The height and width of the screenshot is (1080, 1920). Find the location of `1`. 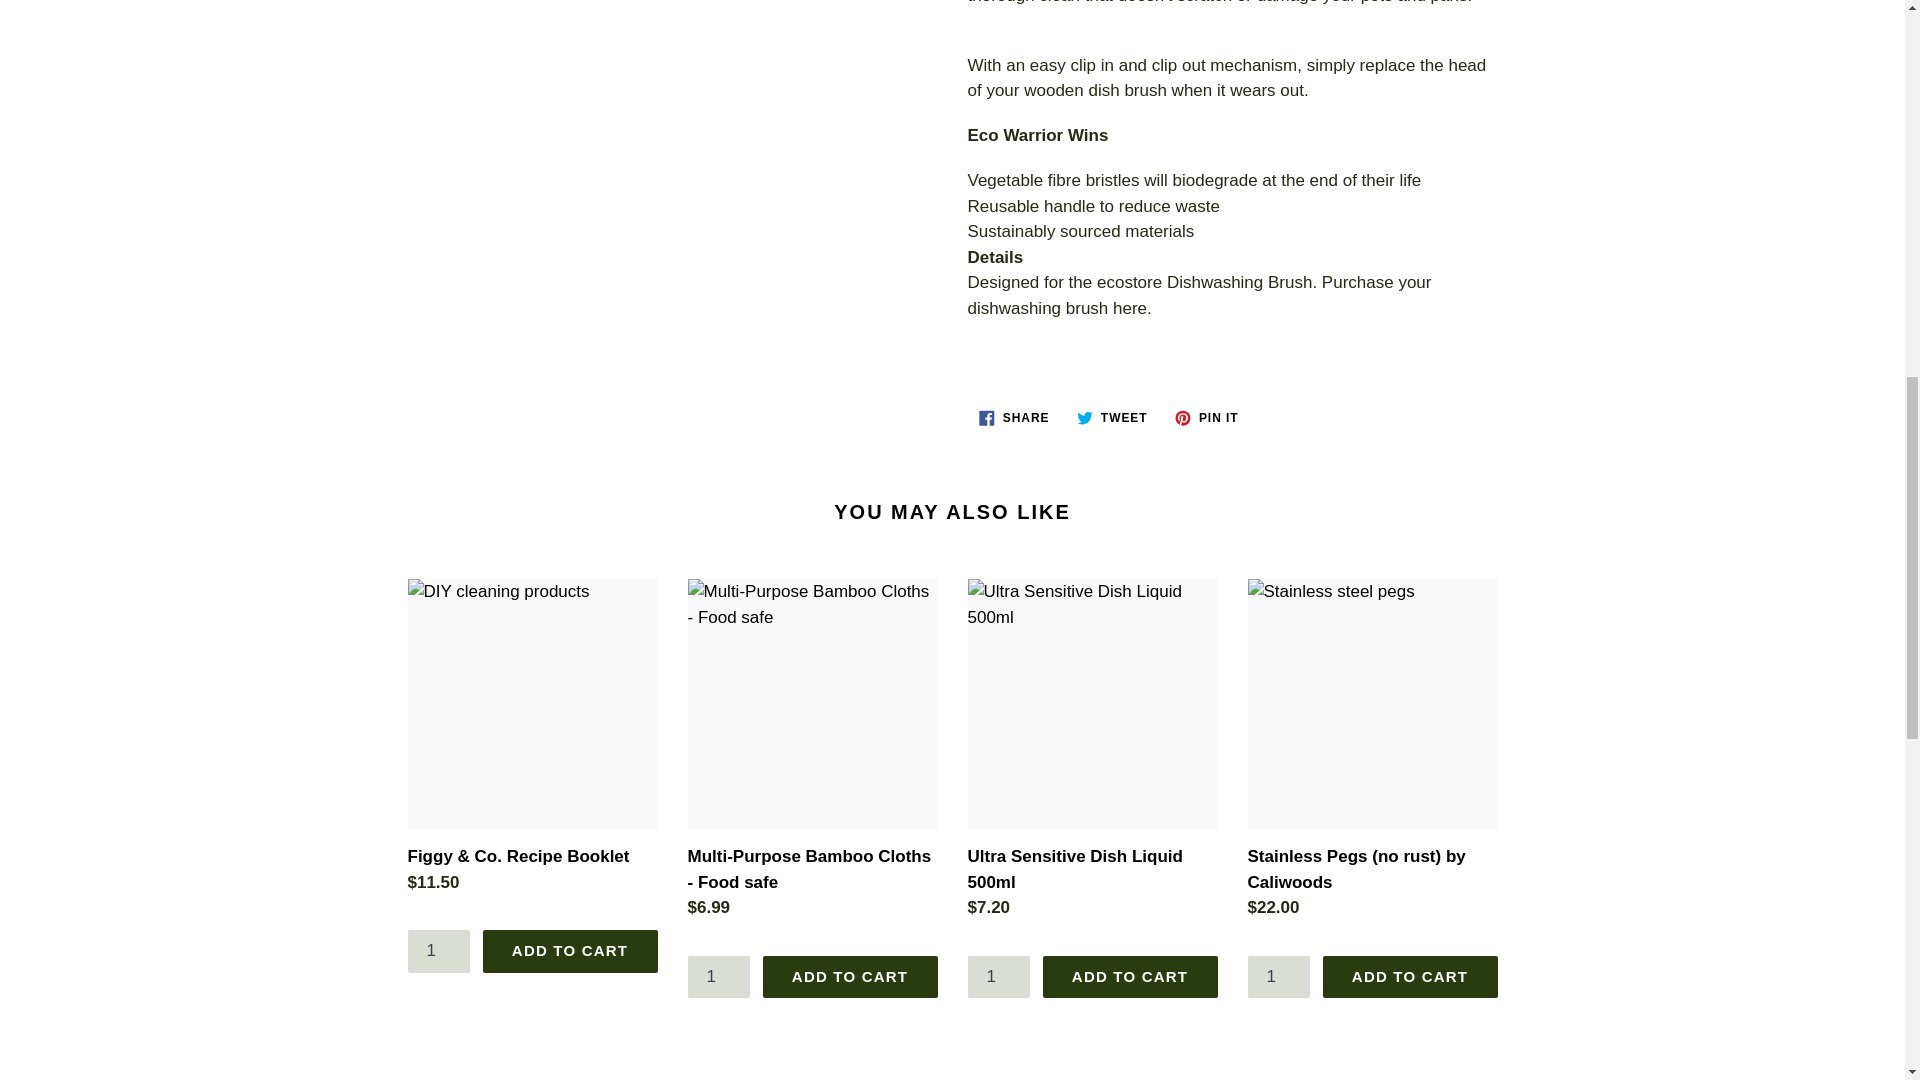

1 is located at coordinates (438, 950).